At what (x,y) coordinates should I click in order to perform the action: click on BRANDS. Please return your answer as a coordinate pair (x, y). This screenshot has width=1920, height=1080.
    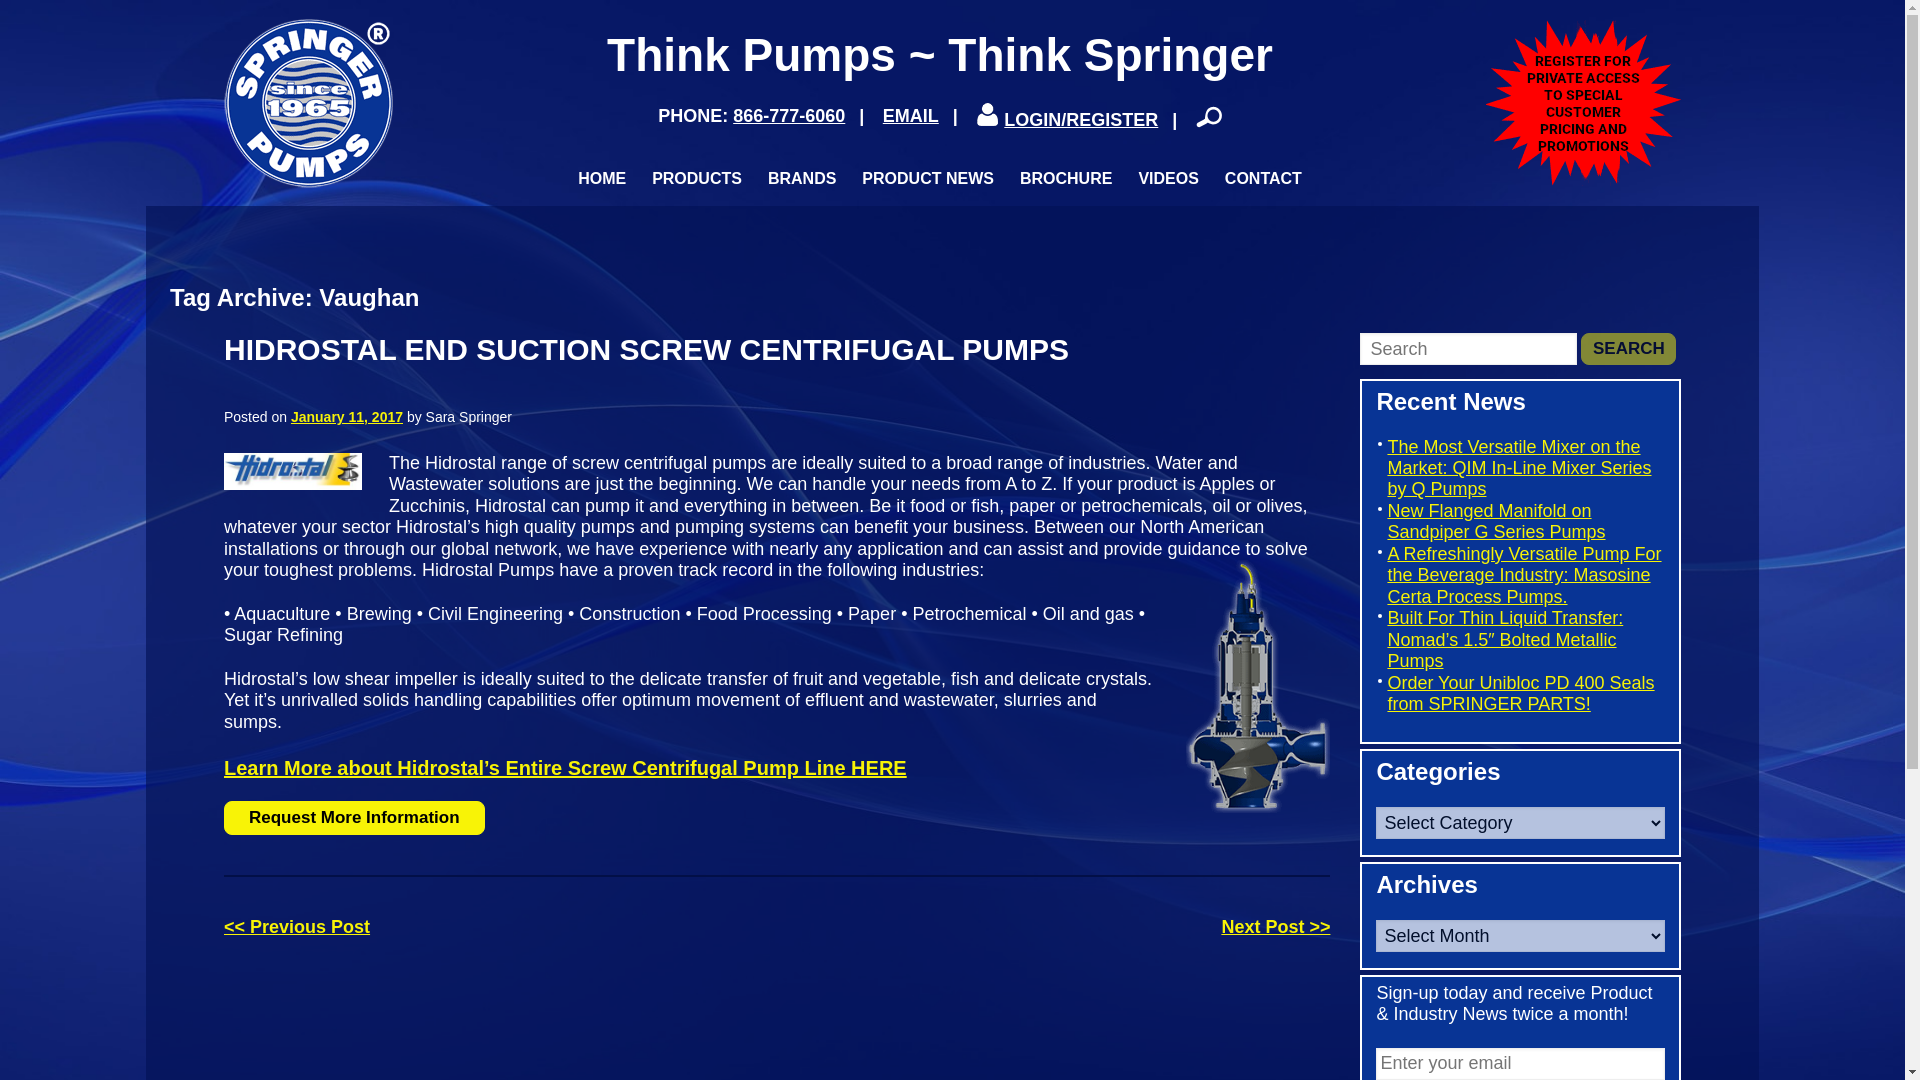
    Looking at the image, I should click on (802, 178).